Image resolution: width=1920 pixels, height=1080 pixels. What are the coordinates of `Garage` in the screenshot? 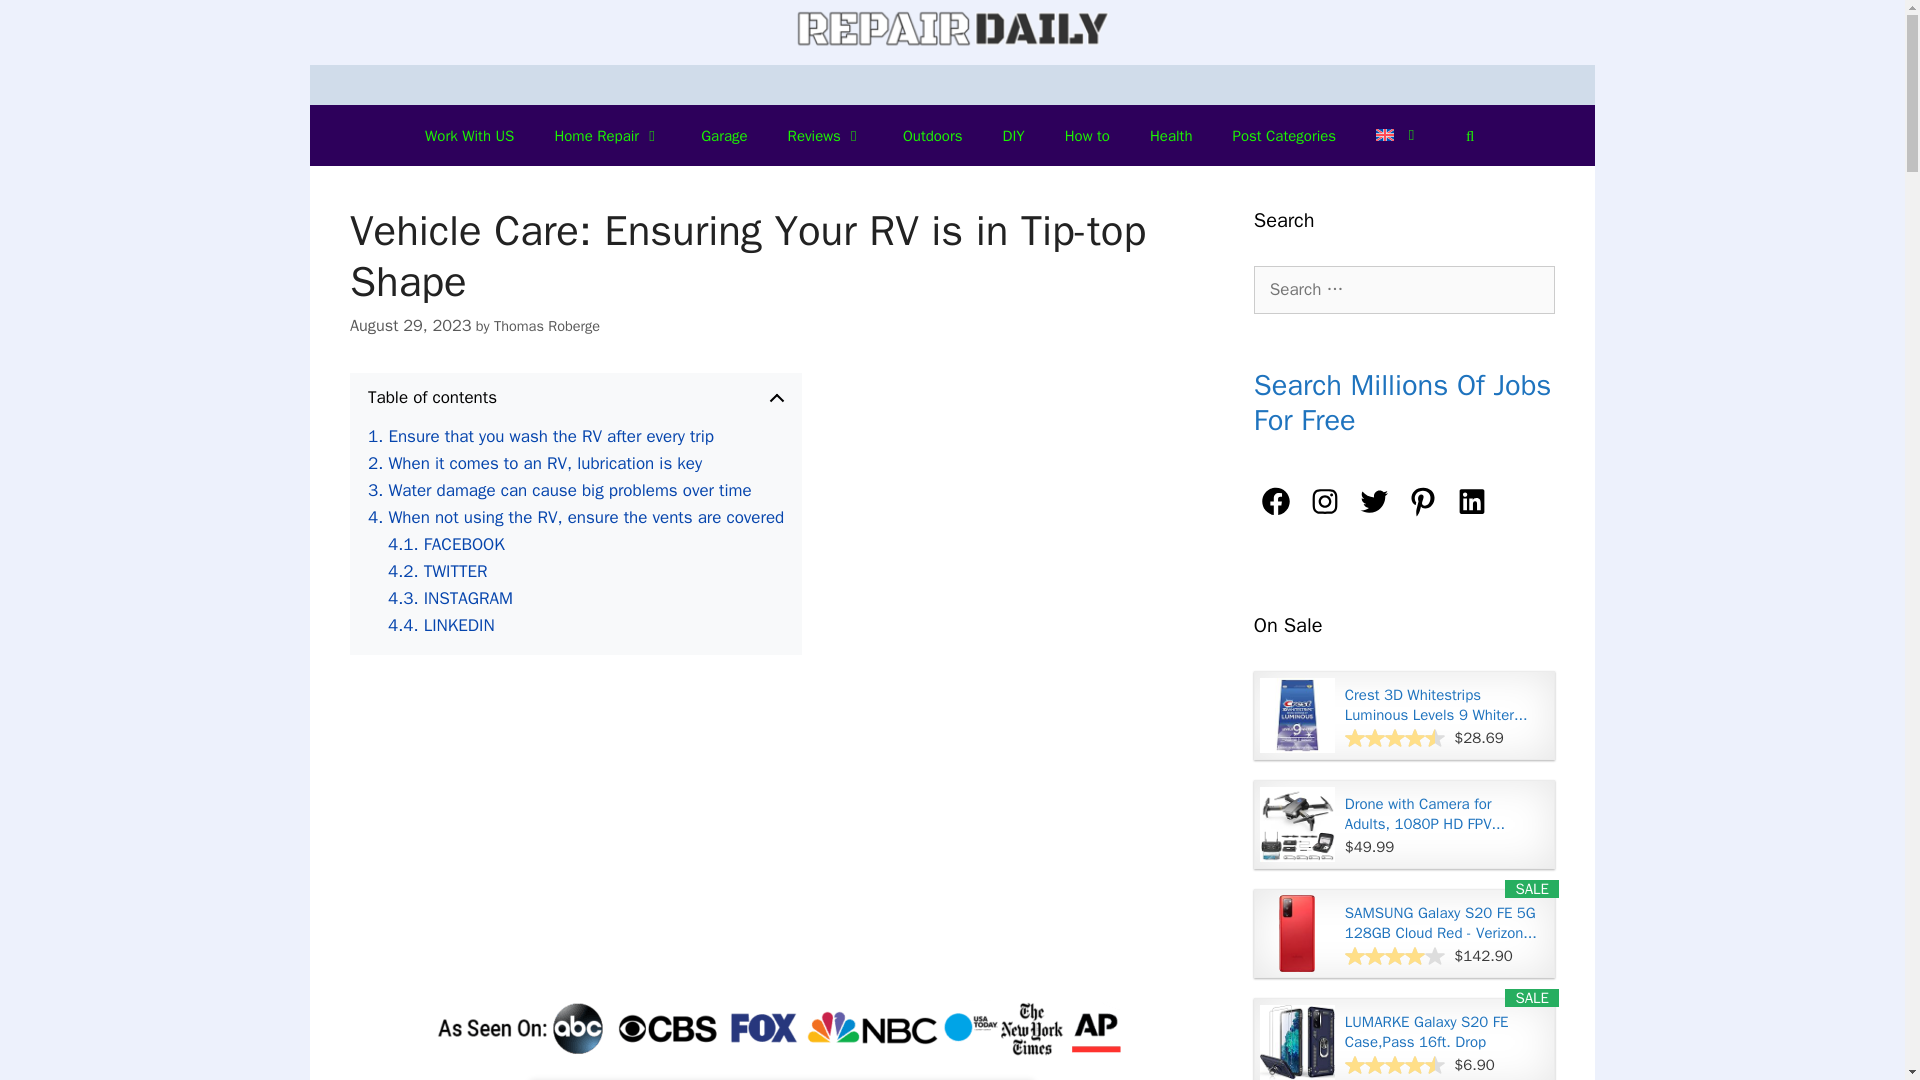 It's located at (724, 136).